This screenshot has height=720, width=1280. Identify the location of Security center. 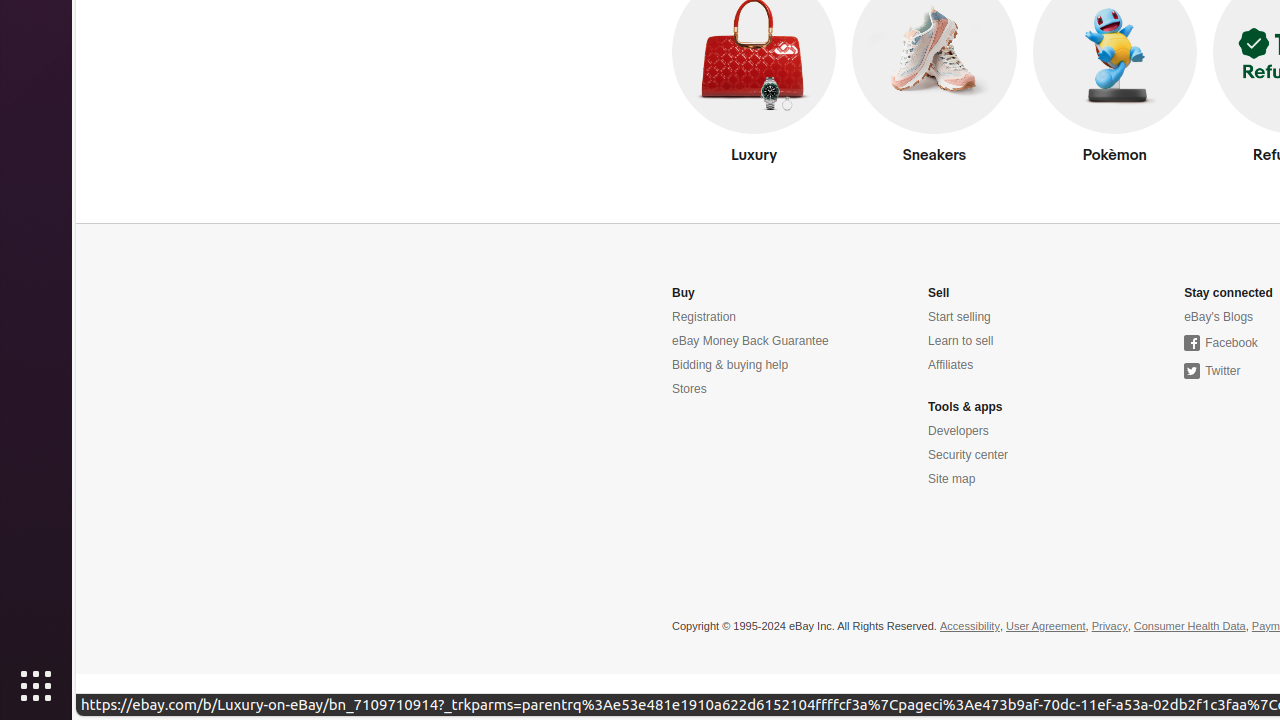
(968, 456).